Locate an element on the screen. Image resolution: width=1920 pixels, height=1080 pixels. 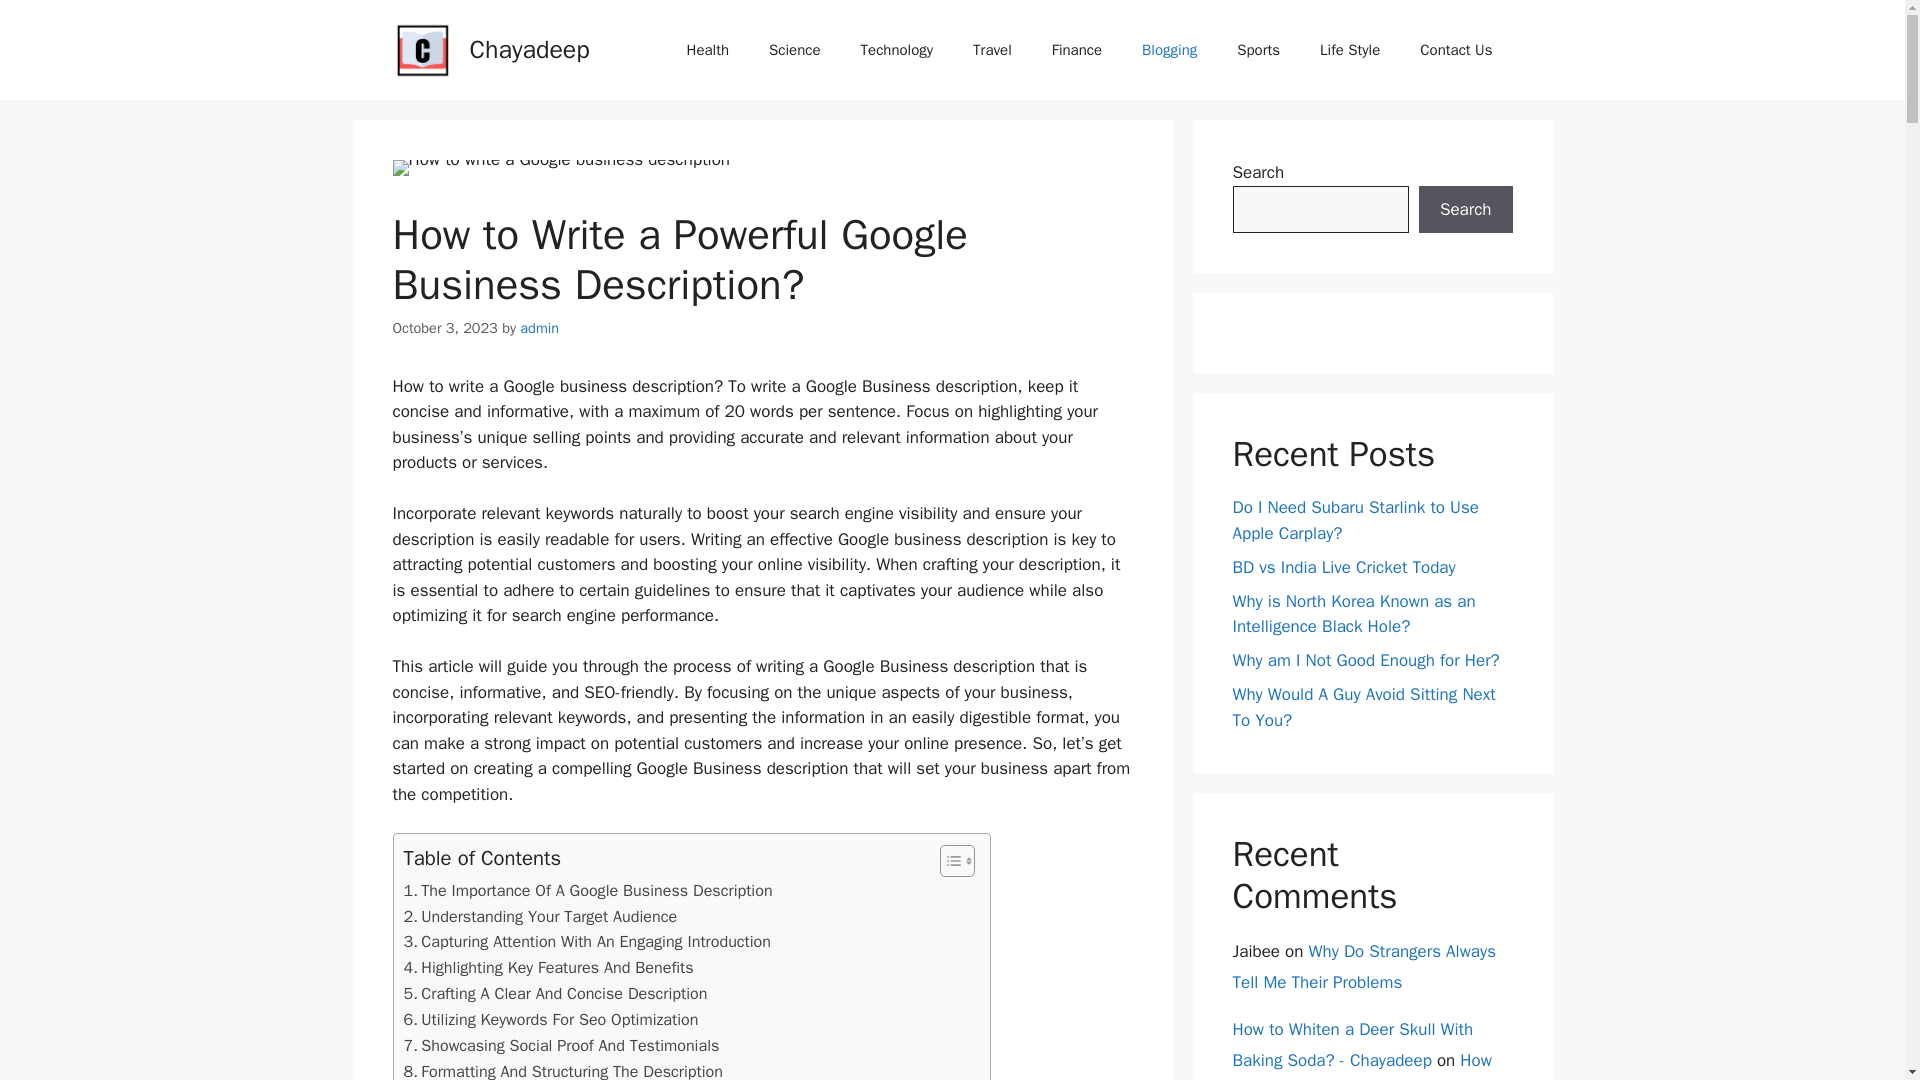
Capturing Attention With An Engaging Introduction is located at coordinates (587, 941).